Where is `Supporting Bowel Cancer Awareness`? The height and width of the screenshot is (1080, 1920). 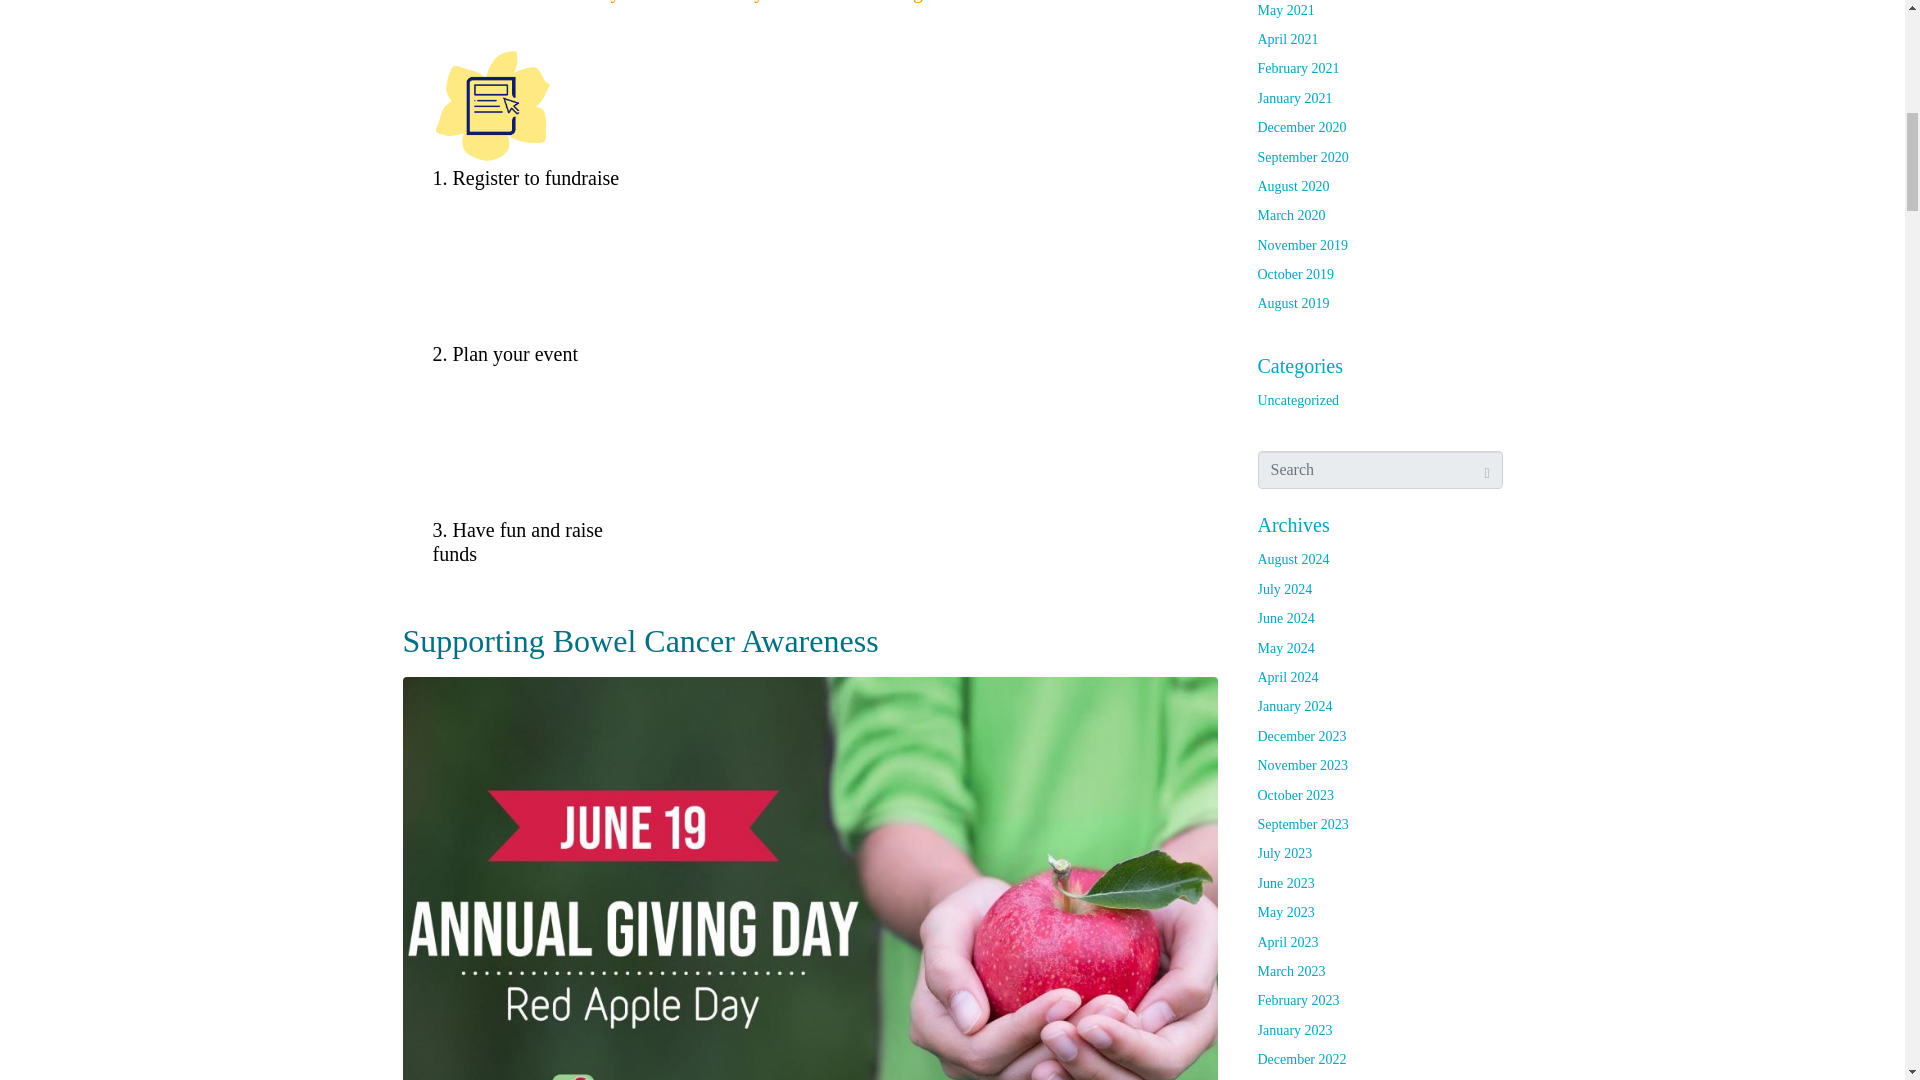 Supporting Bowel Cancer Awareness is located at coordinates (809, 937).